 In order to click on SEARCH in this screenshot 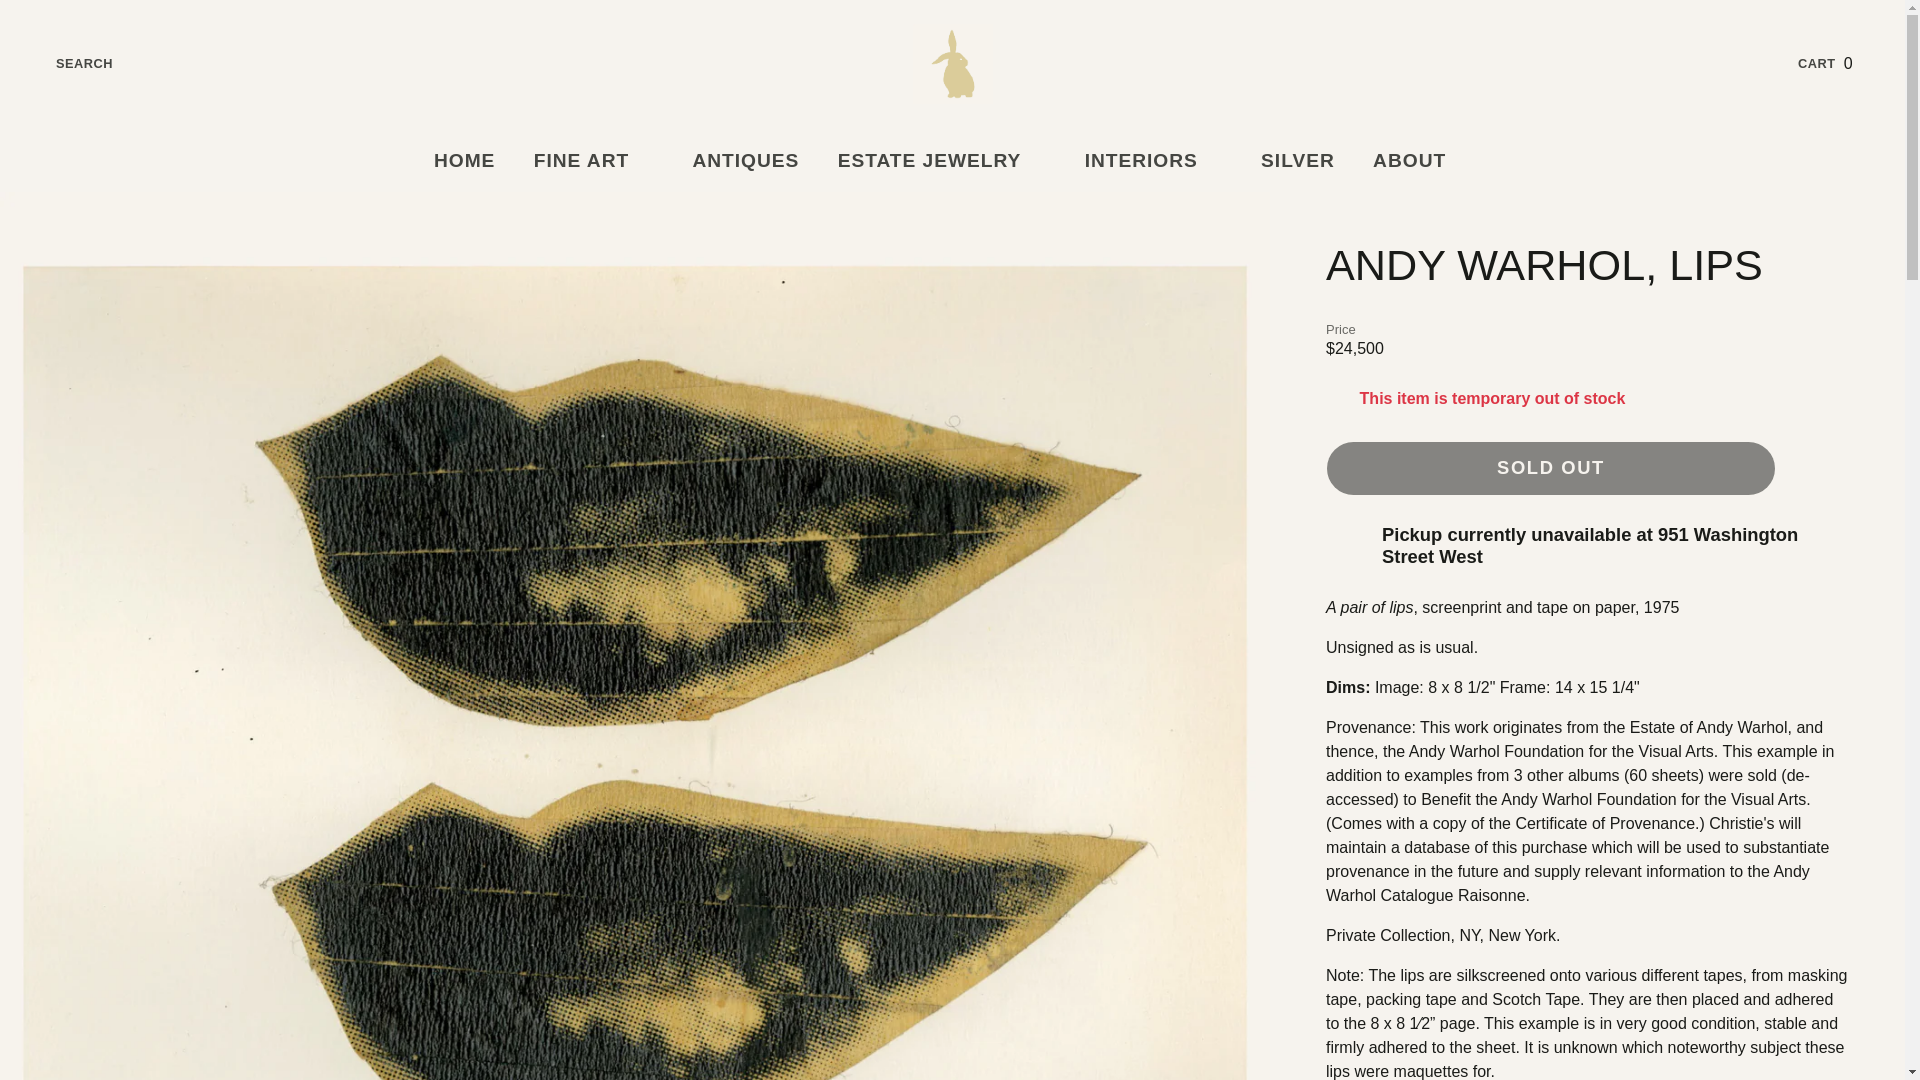, I will do `click(464, 161)`.